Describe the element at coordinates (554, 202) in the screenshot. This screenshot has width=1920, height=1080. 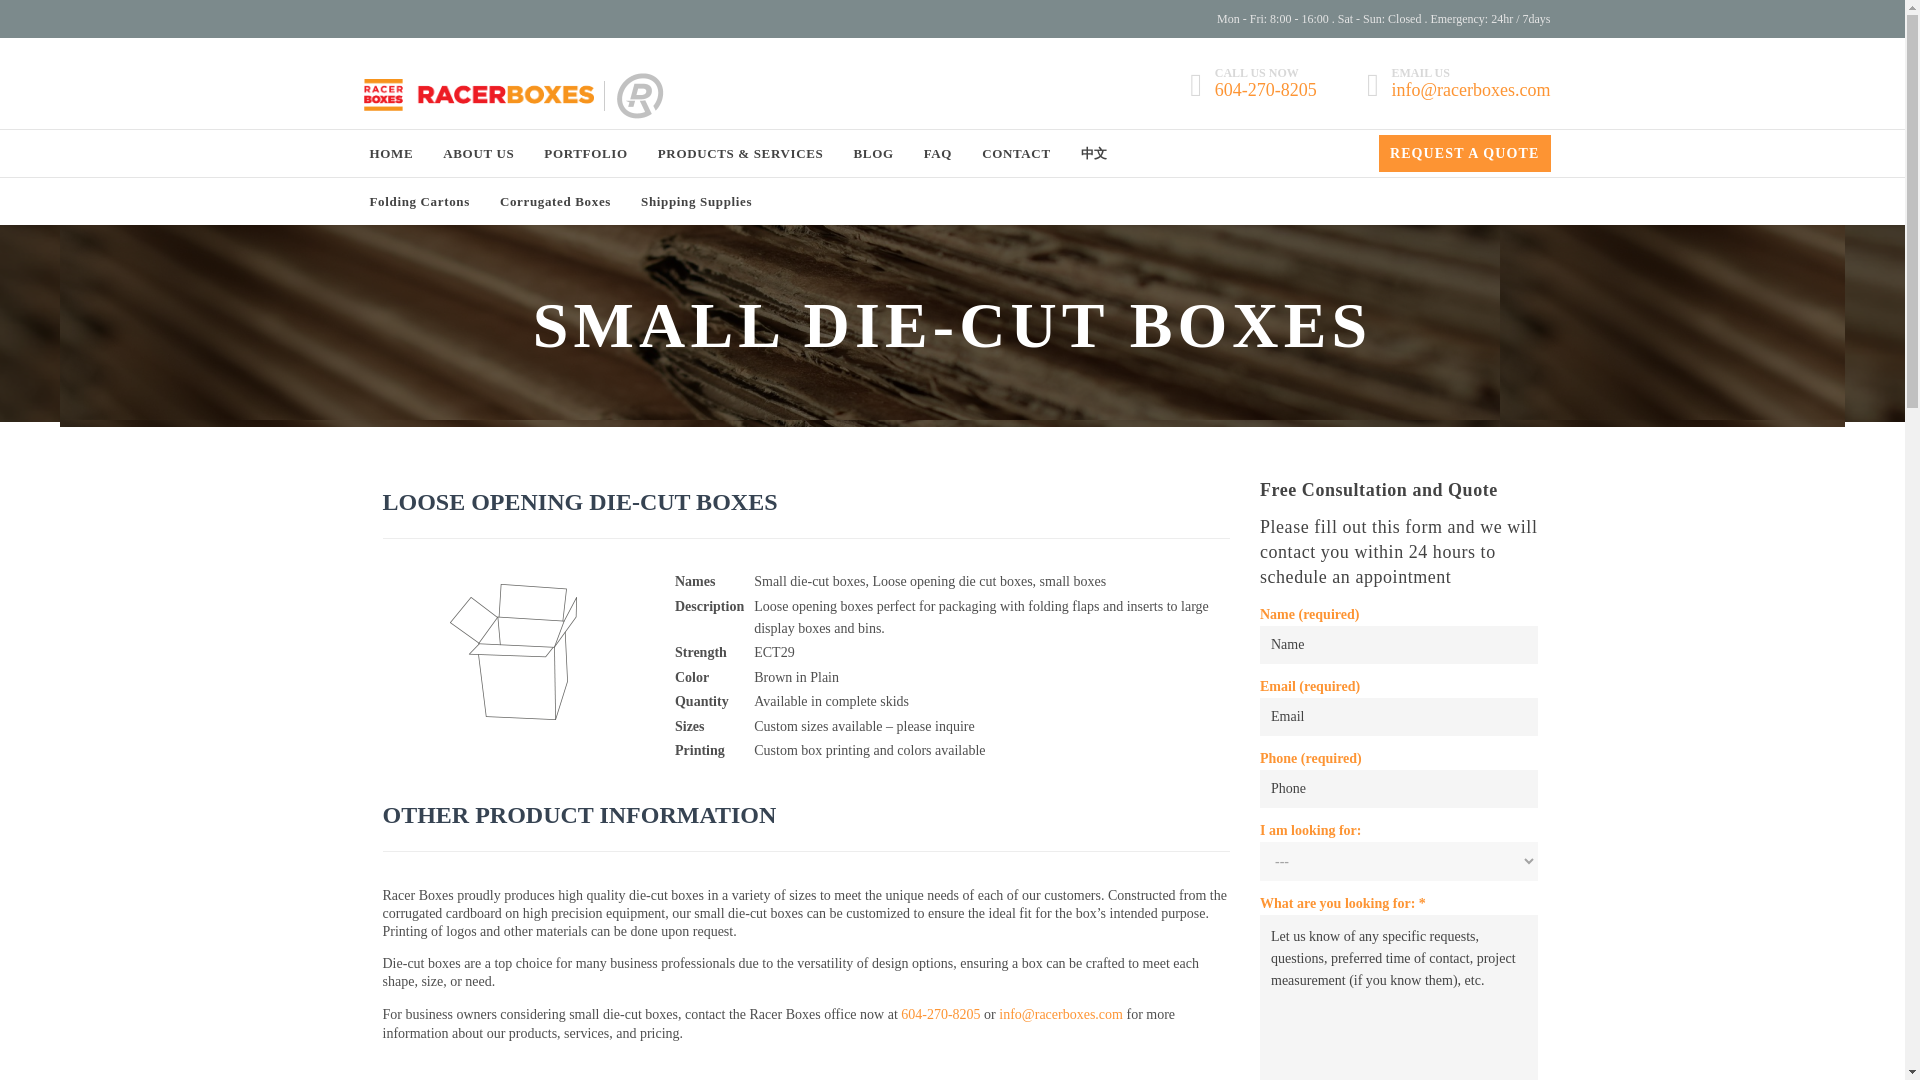
I see `Corrugated Boxes` at that location.